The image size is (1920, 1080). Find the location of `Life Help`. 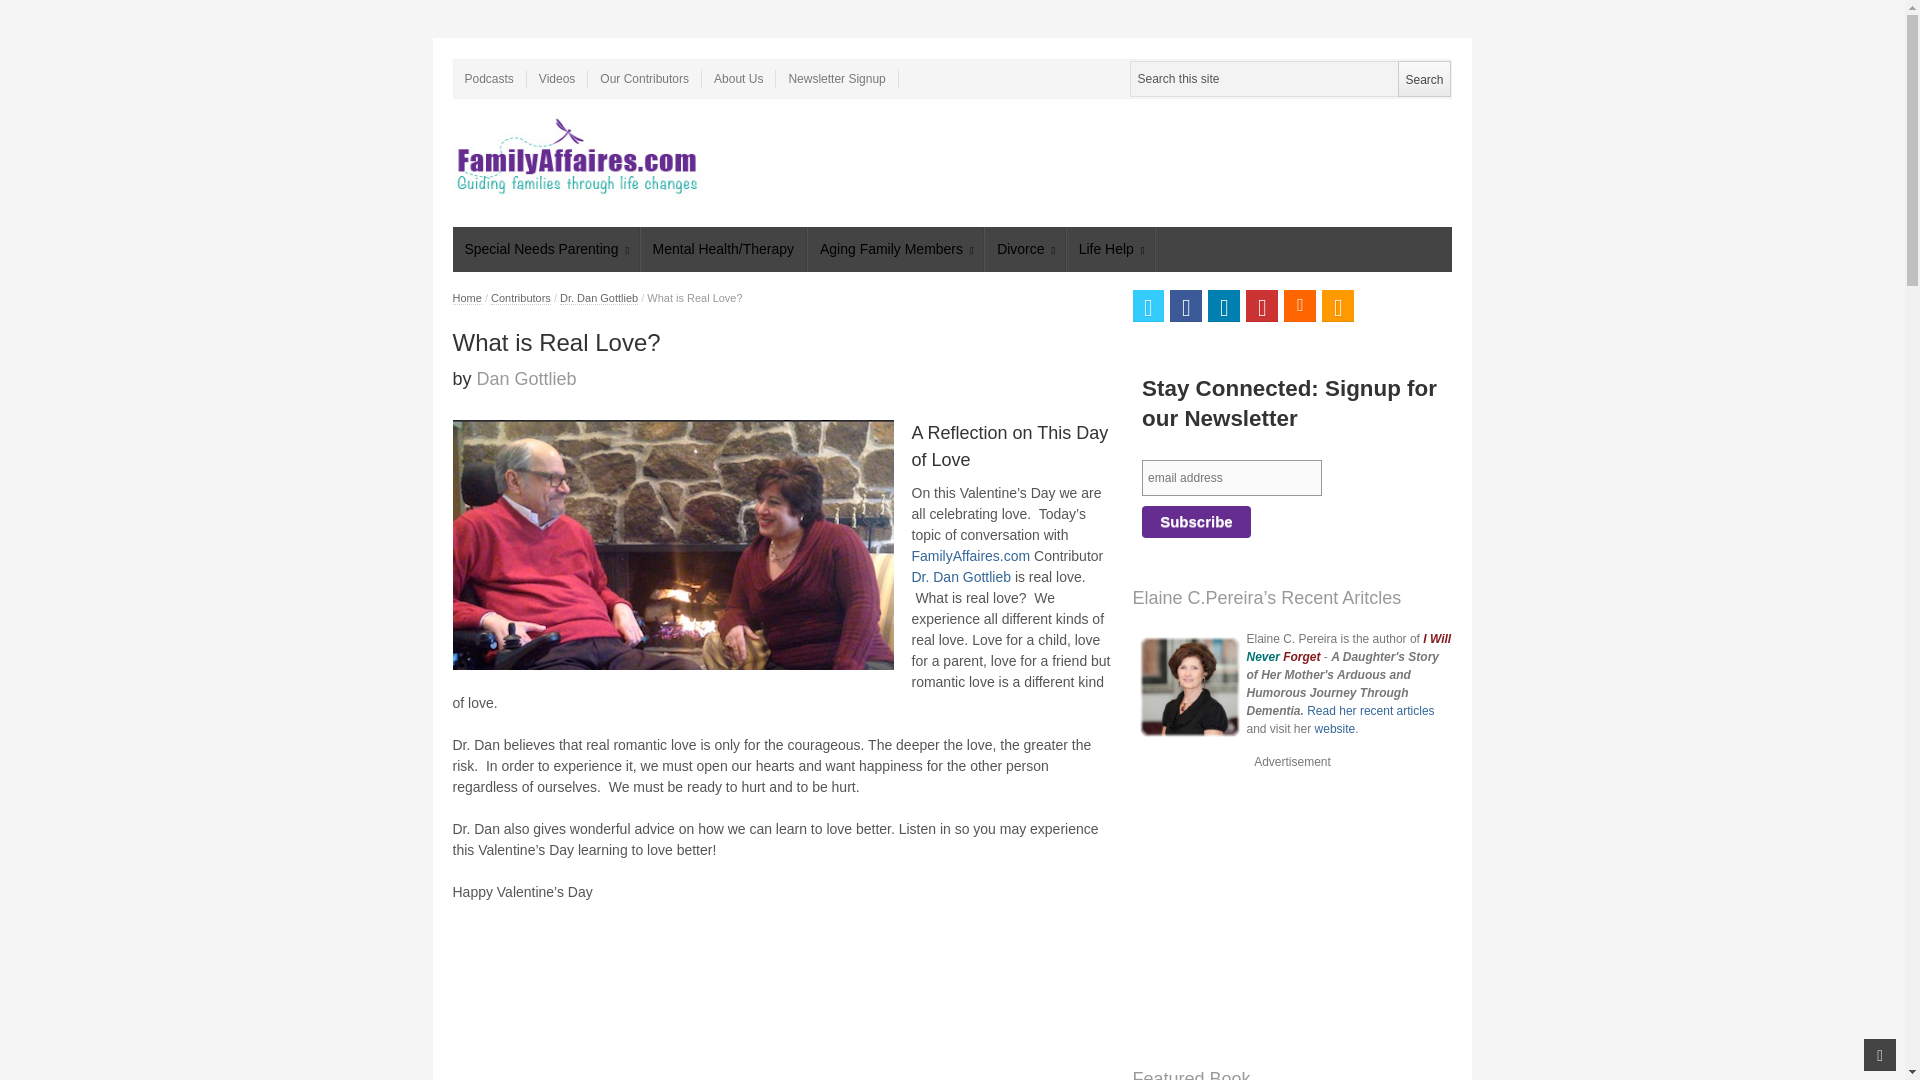

Life Help is located at coordinates (1111, 249).